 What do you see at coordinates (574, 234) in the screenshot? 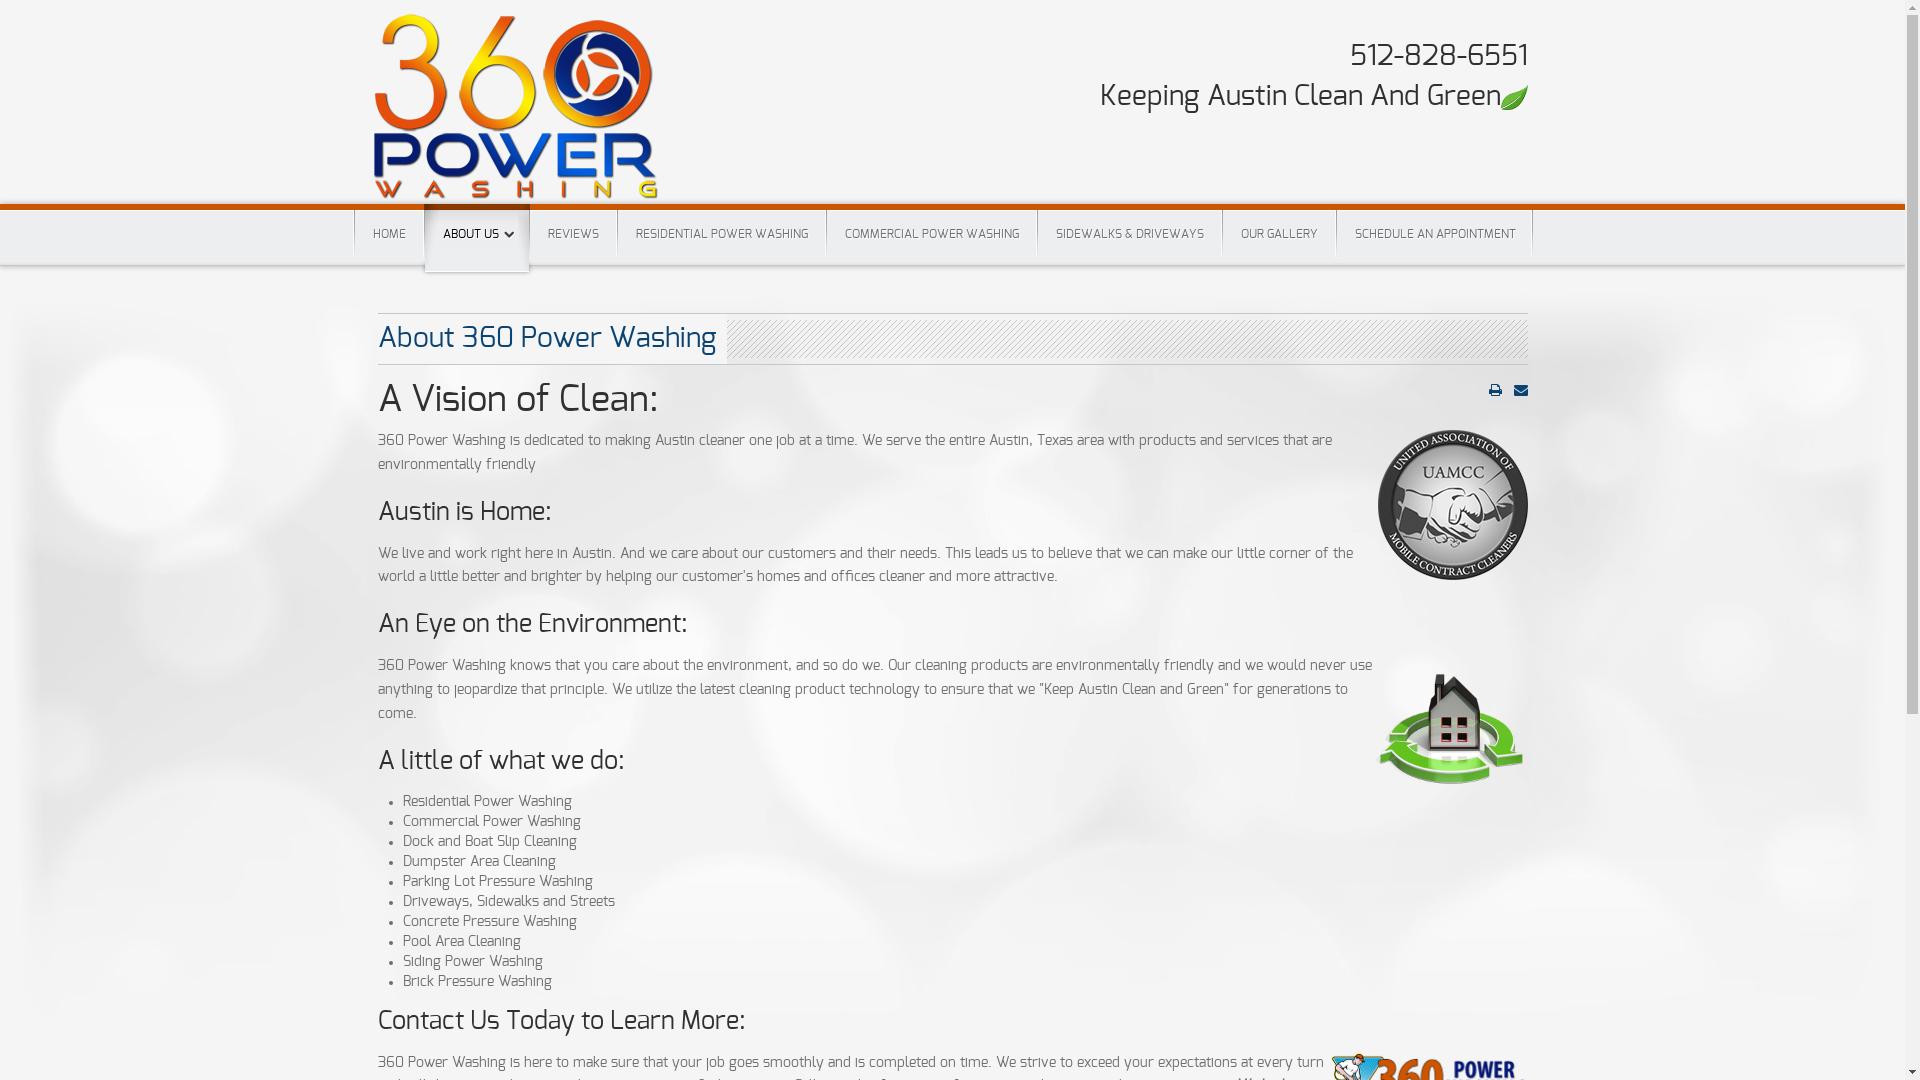
I see `REVIEWS` at bounding box center [574, 234].